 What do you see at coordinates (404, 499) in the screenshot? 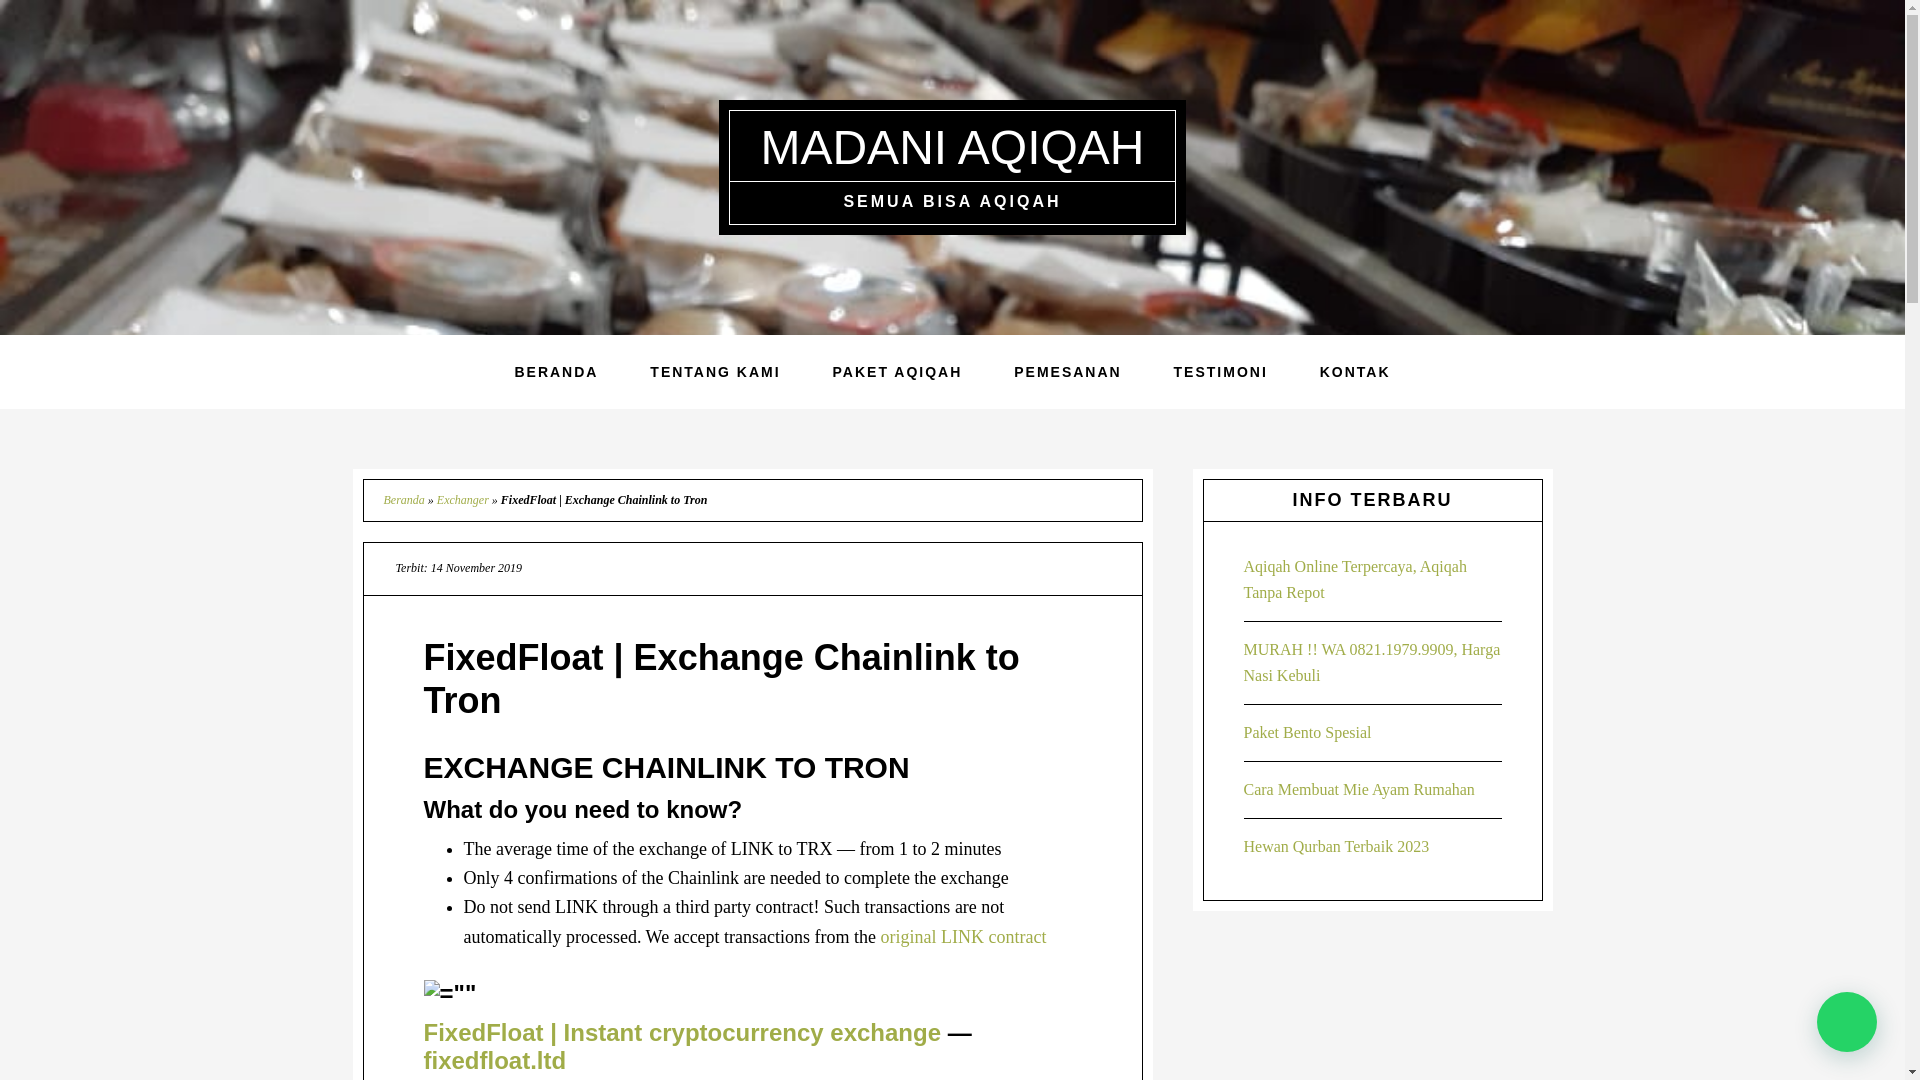
I see `Beranda` at bounding box center [404, 499].